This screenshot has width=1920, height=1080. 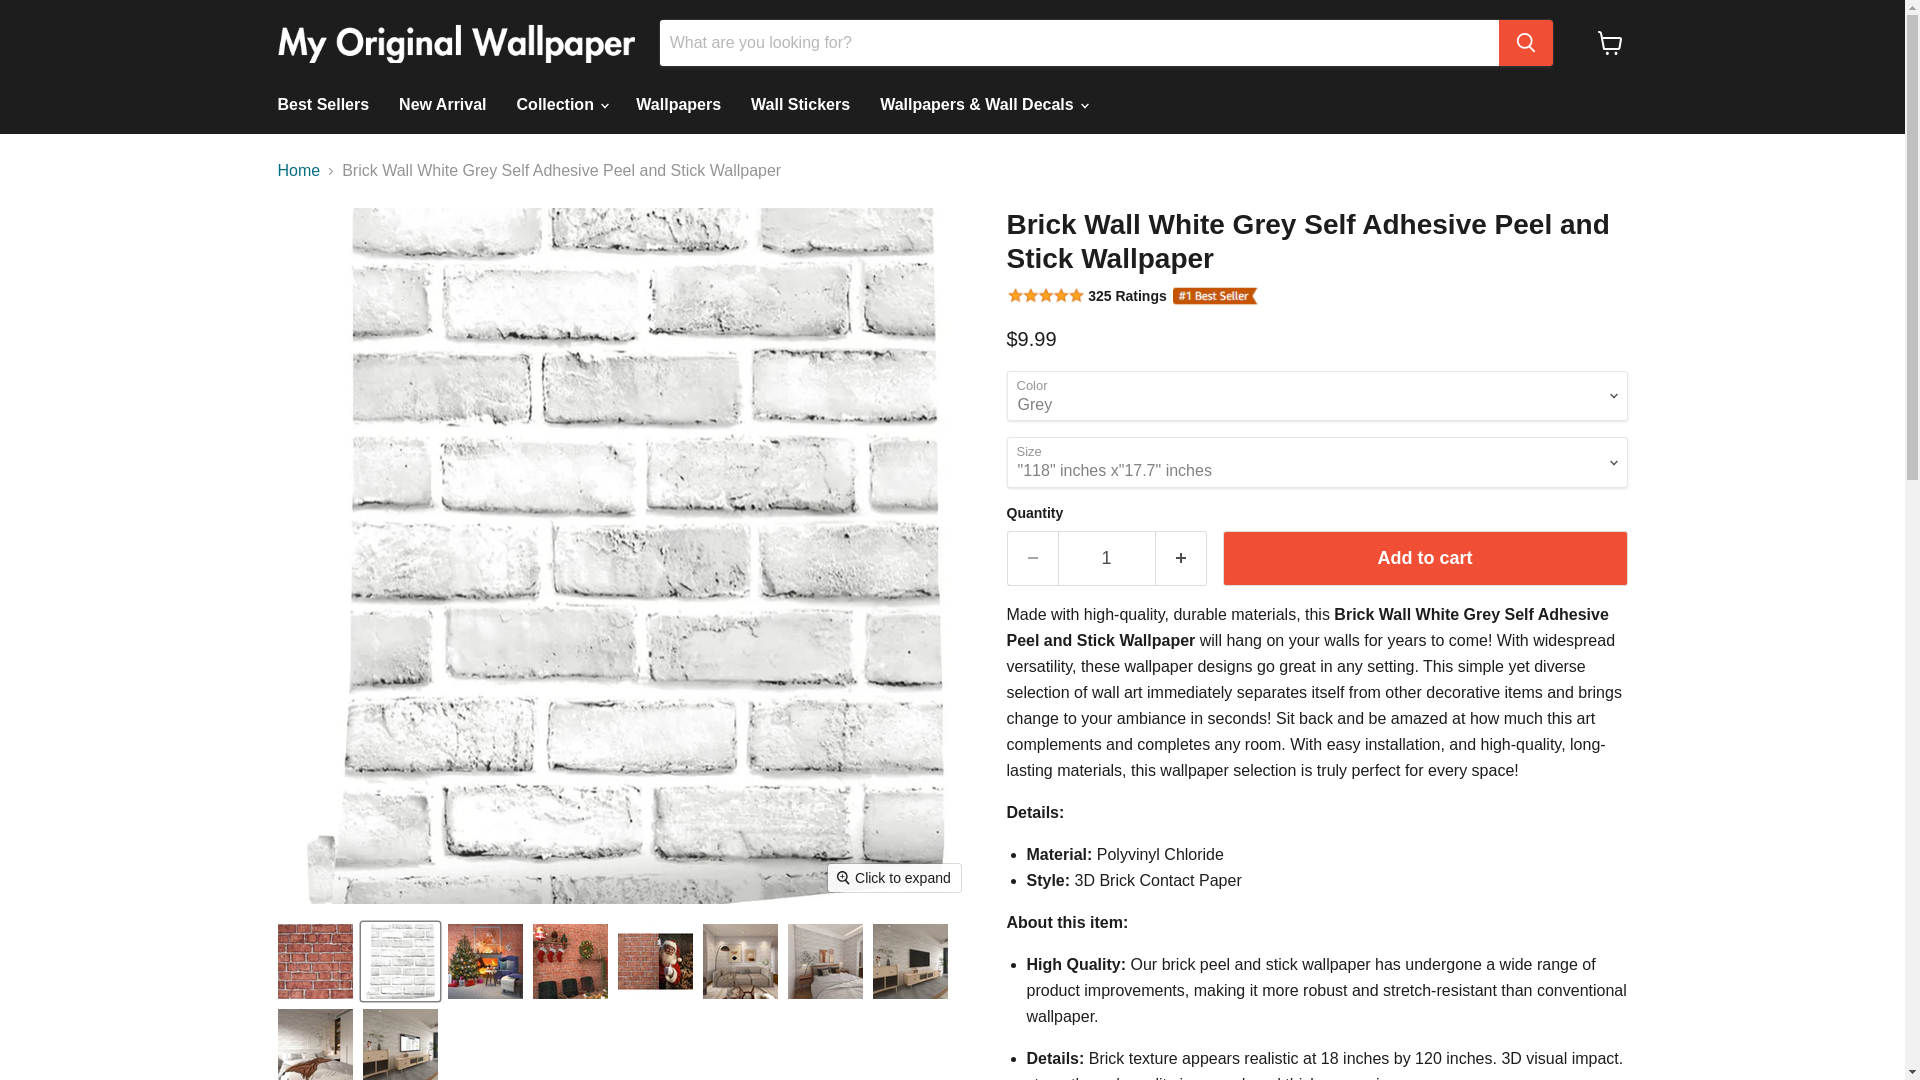 What do you see at coordinates (322, 105) in the screenshot?
I see `Best Sellers` at bounding box center [322, 105].